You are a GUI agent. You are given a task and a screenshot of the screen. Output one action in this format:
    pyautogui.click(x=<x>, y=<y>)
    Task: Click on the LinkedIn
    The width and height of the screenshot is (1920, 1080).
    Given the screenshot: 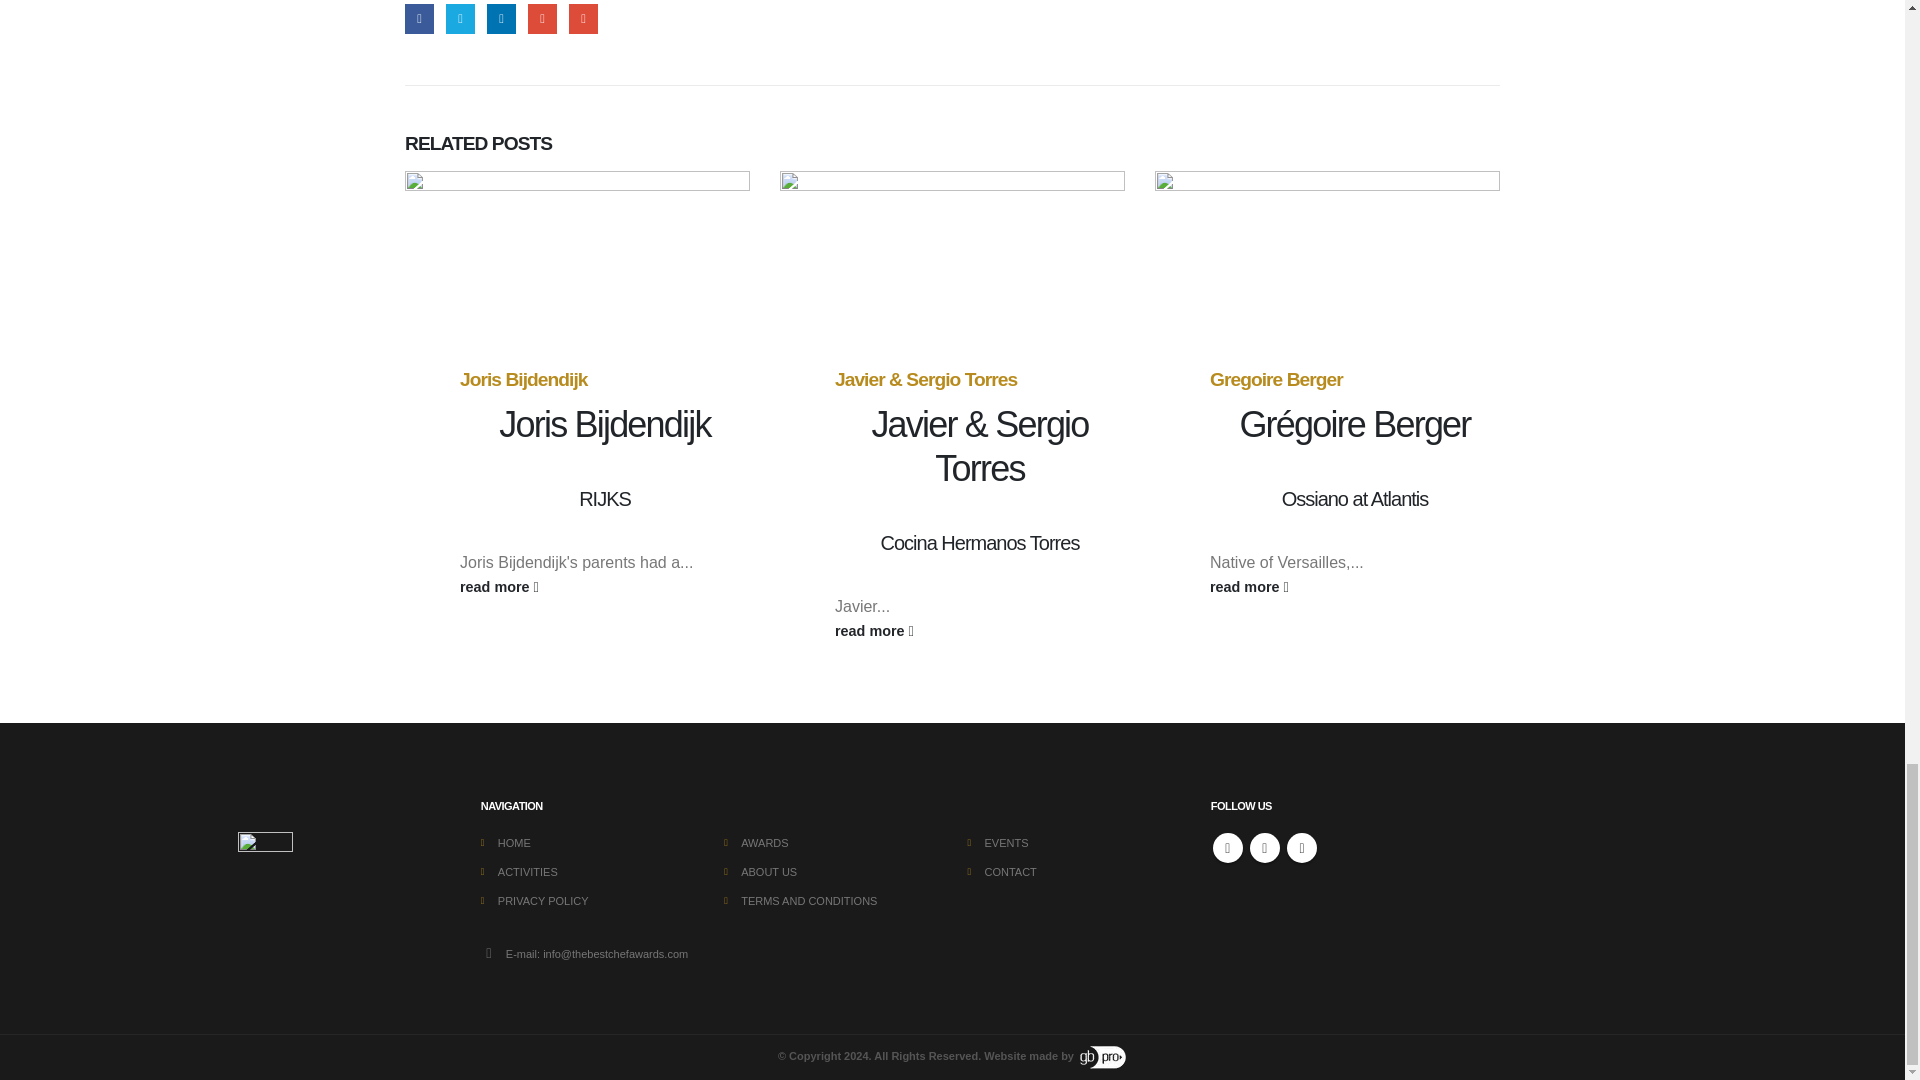 What is the action you would take?
    pyautogui.click(x=502, y=18)
    